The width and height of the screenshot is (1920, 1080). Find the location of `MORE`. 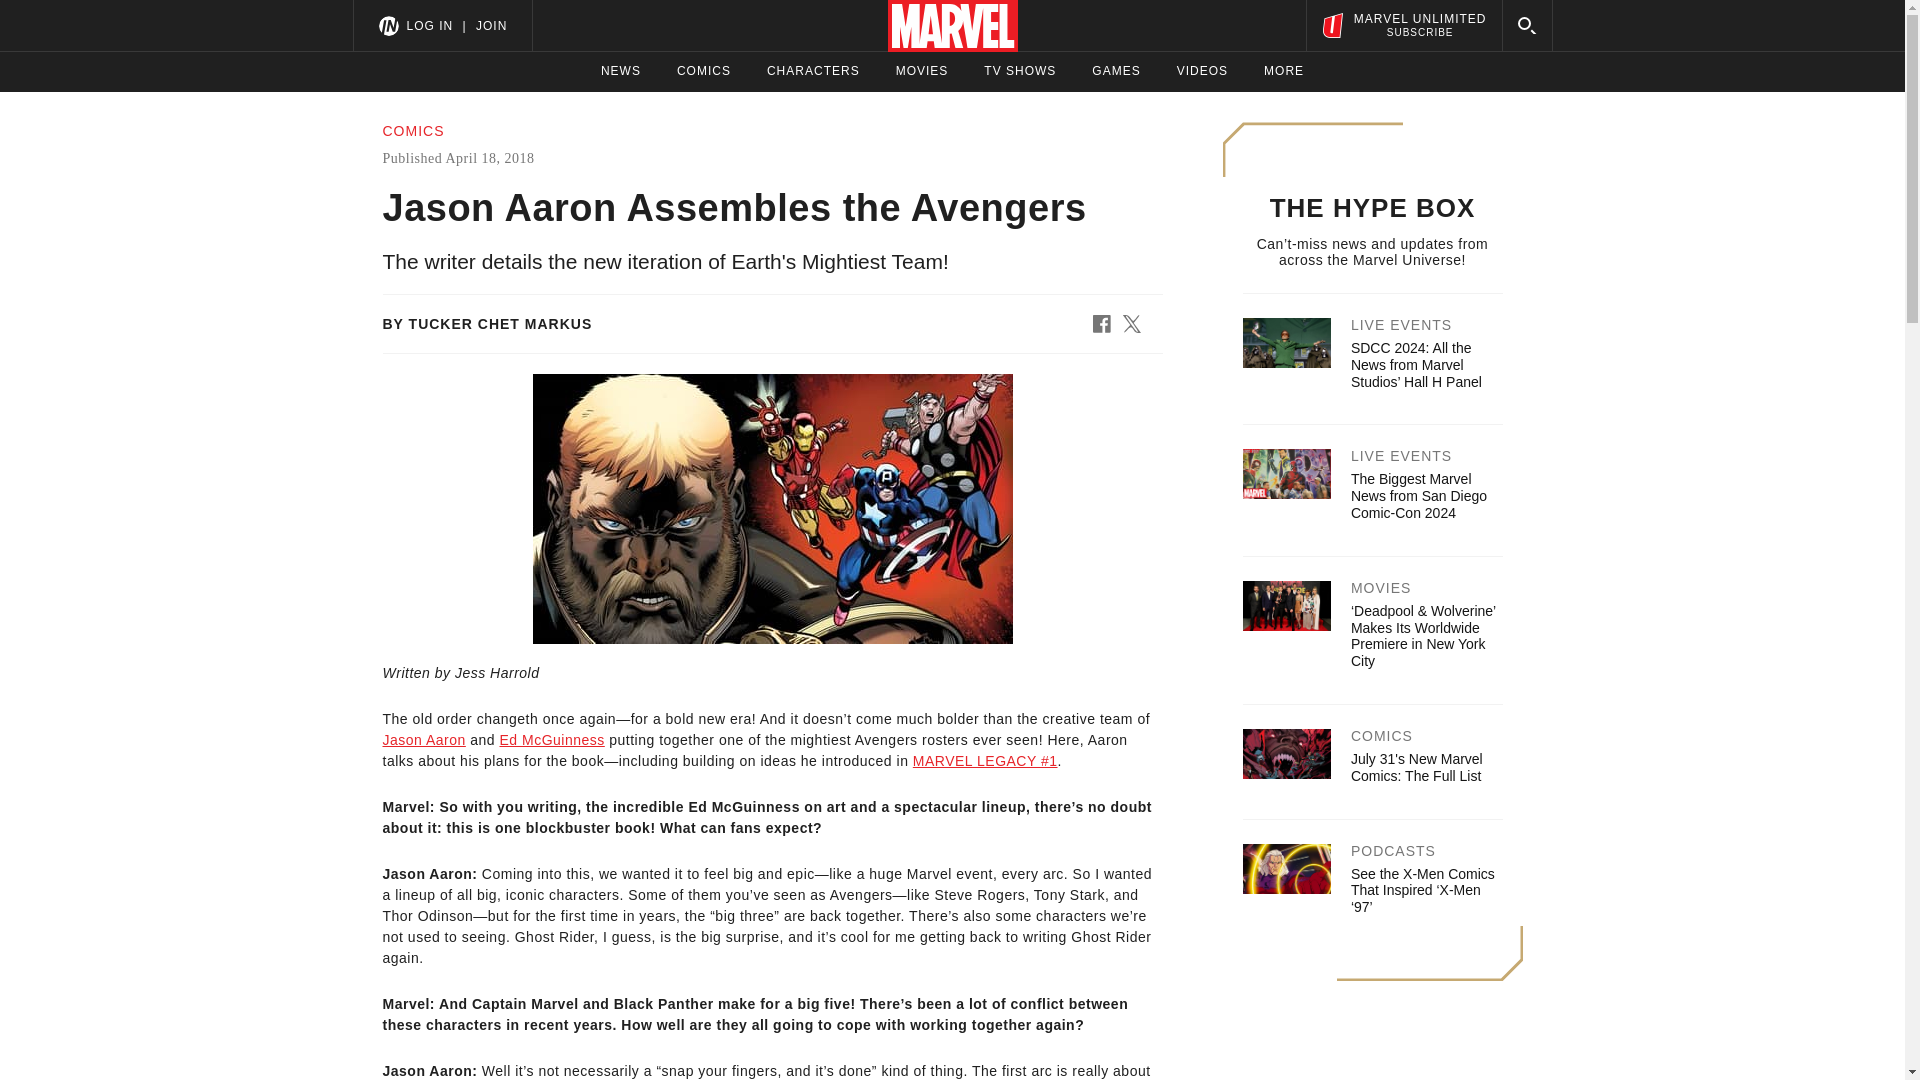

MORE is located at coordinates (922, 71).